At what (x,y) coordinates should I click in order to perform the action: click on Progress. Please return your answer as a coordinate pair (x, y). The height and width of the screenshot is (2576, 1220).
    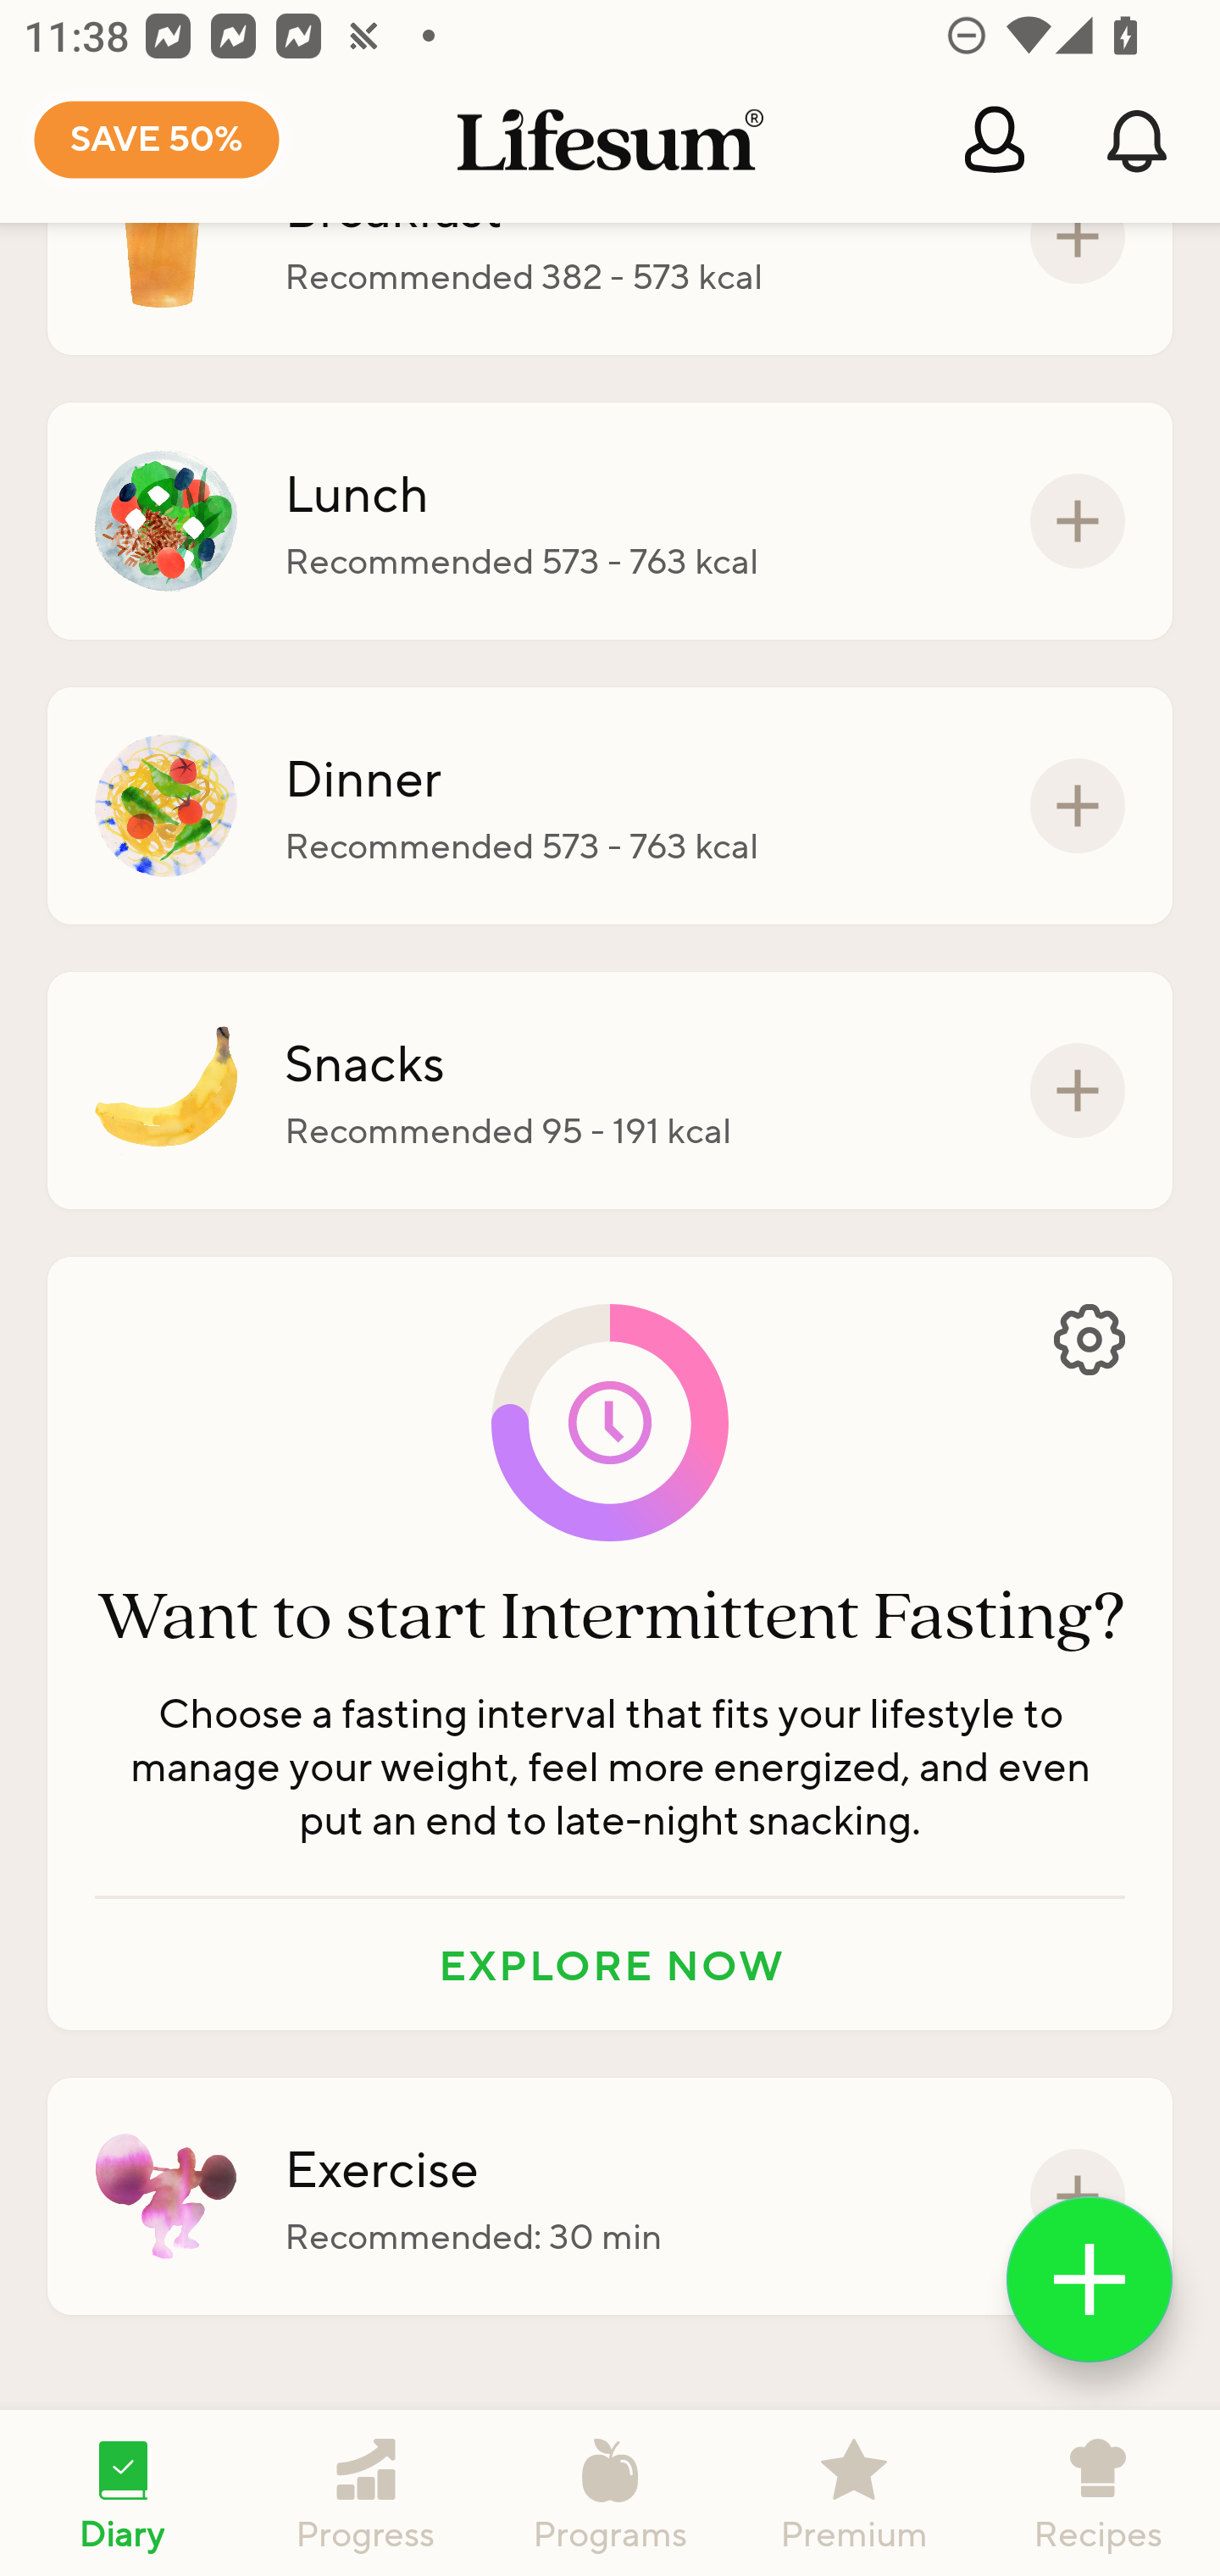
    Looking at the image, I should click on (366, 2493).